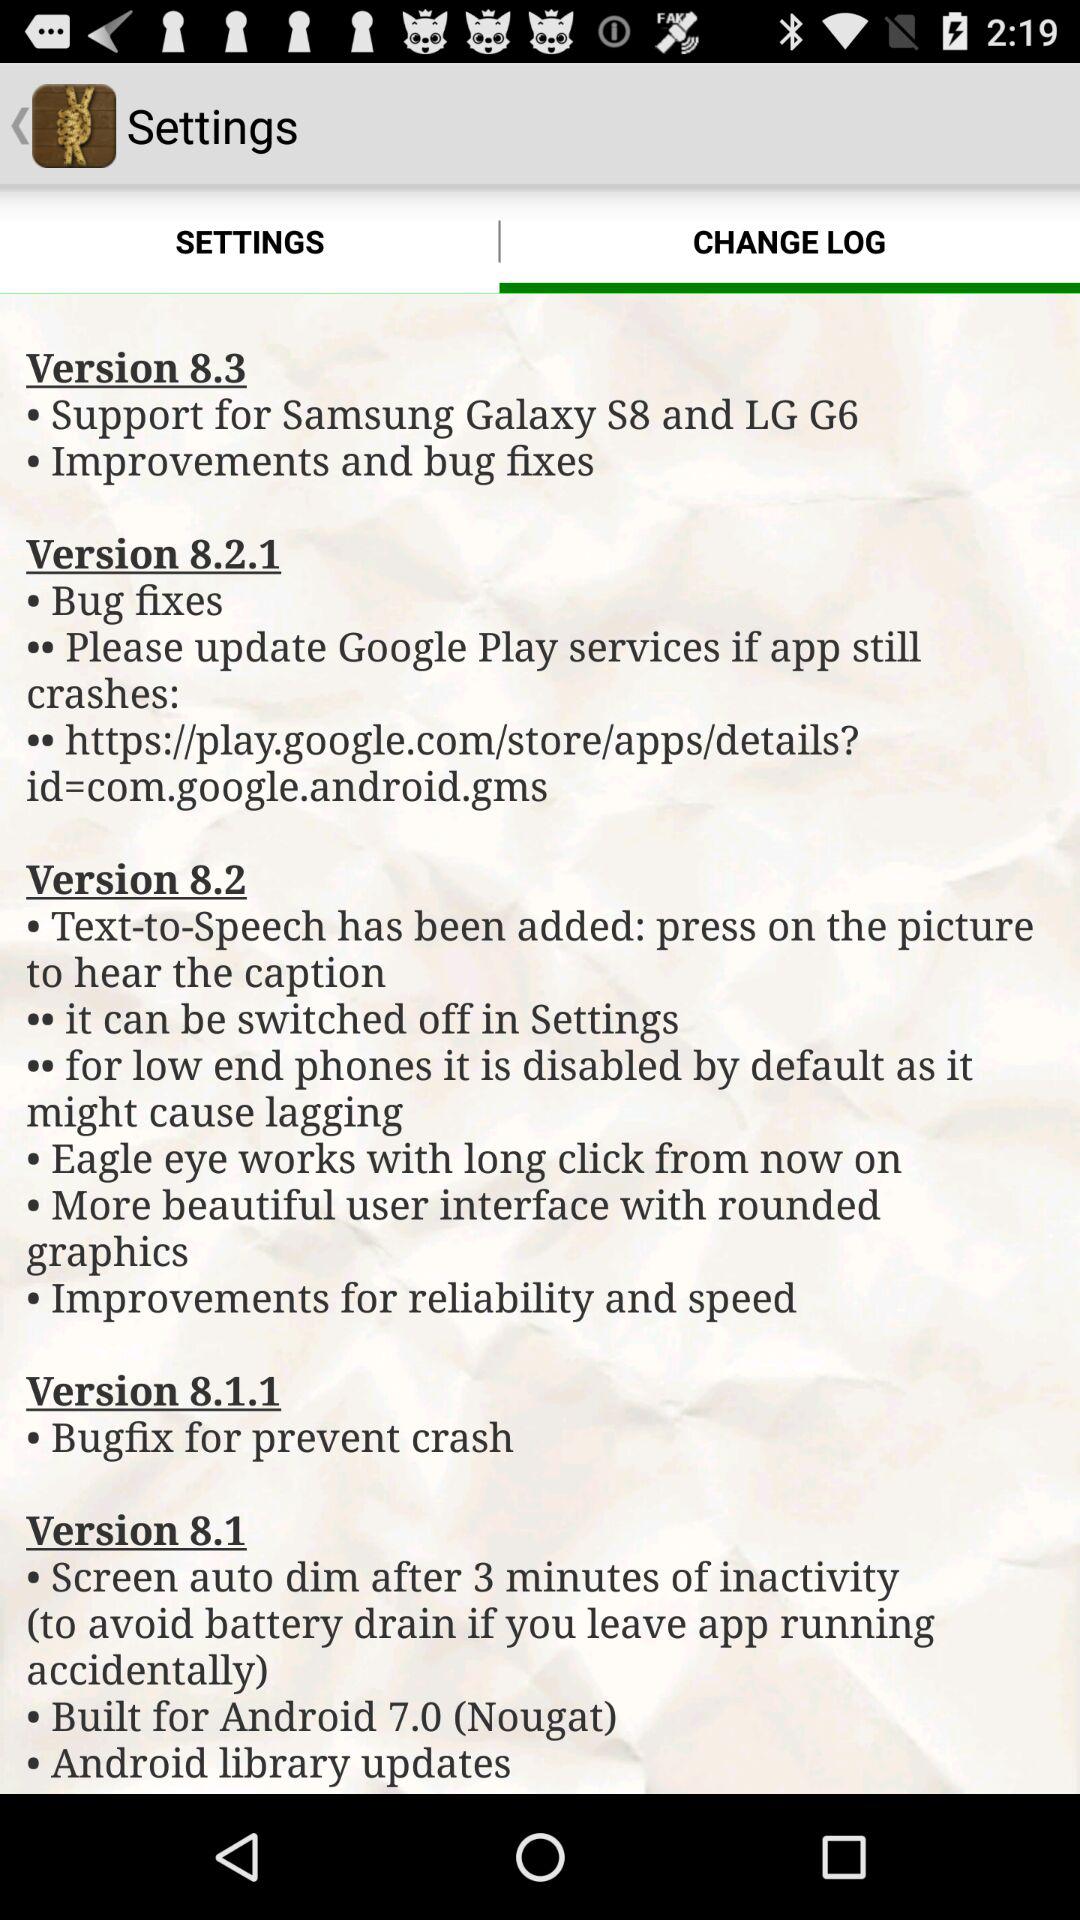 The height and width of the screenshot is (1920, 1080). Describe the element at coordinates (790, 242) in the screenshot. I see `launch the app next to settings item` at that location.